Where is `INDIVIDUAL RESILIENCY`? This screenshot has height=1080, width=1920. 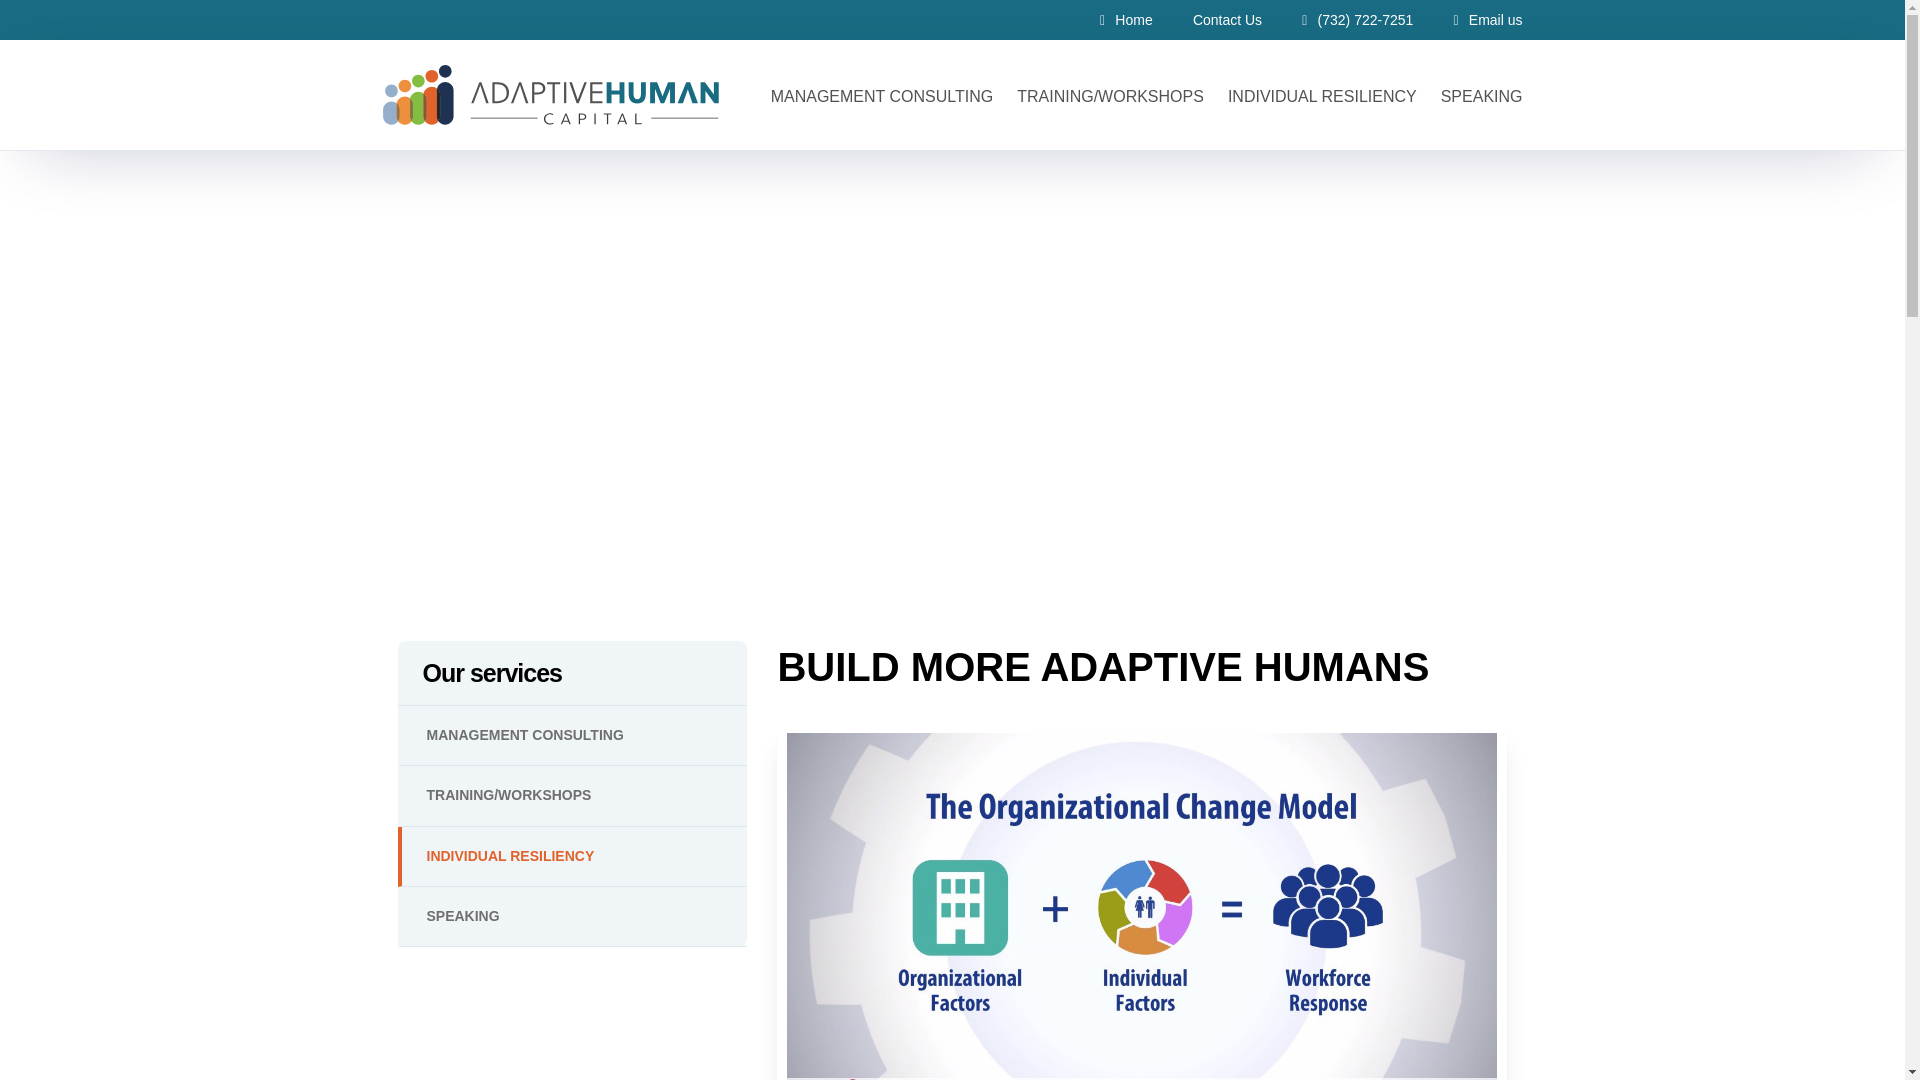
INDIVIDUAL RESILIENCY is located at coordinates (1322, 96).